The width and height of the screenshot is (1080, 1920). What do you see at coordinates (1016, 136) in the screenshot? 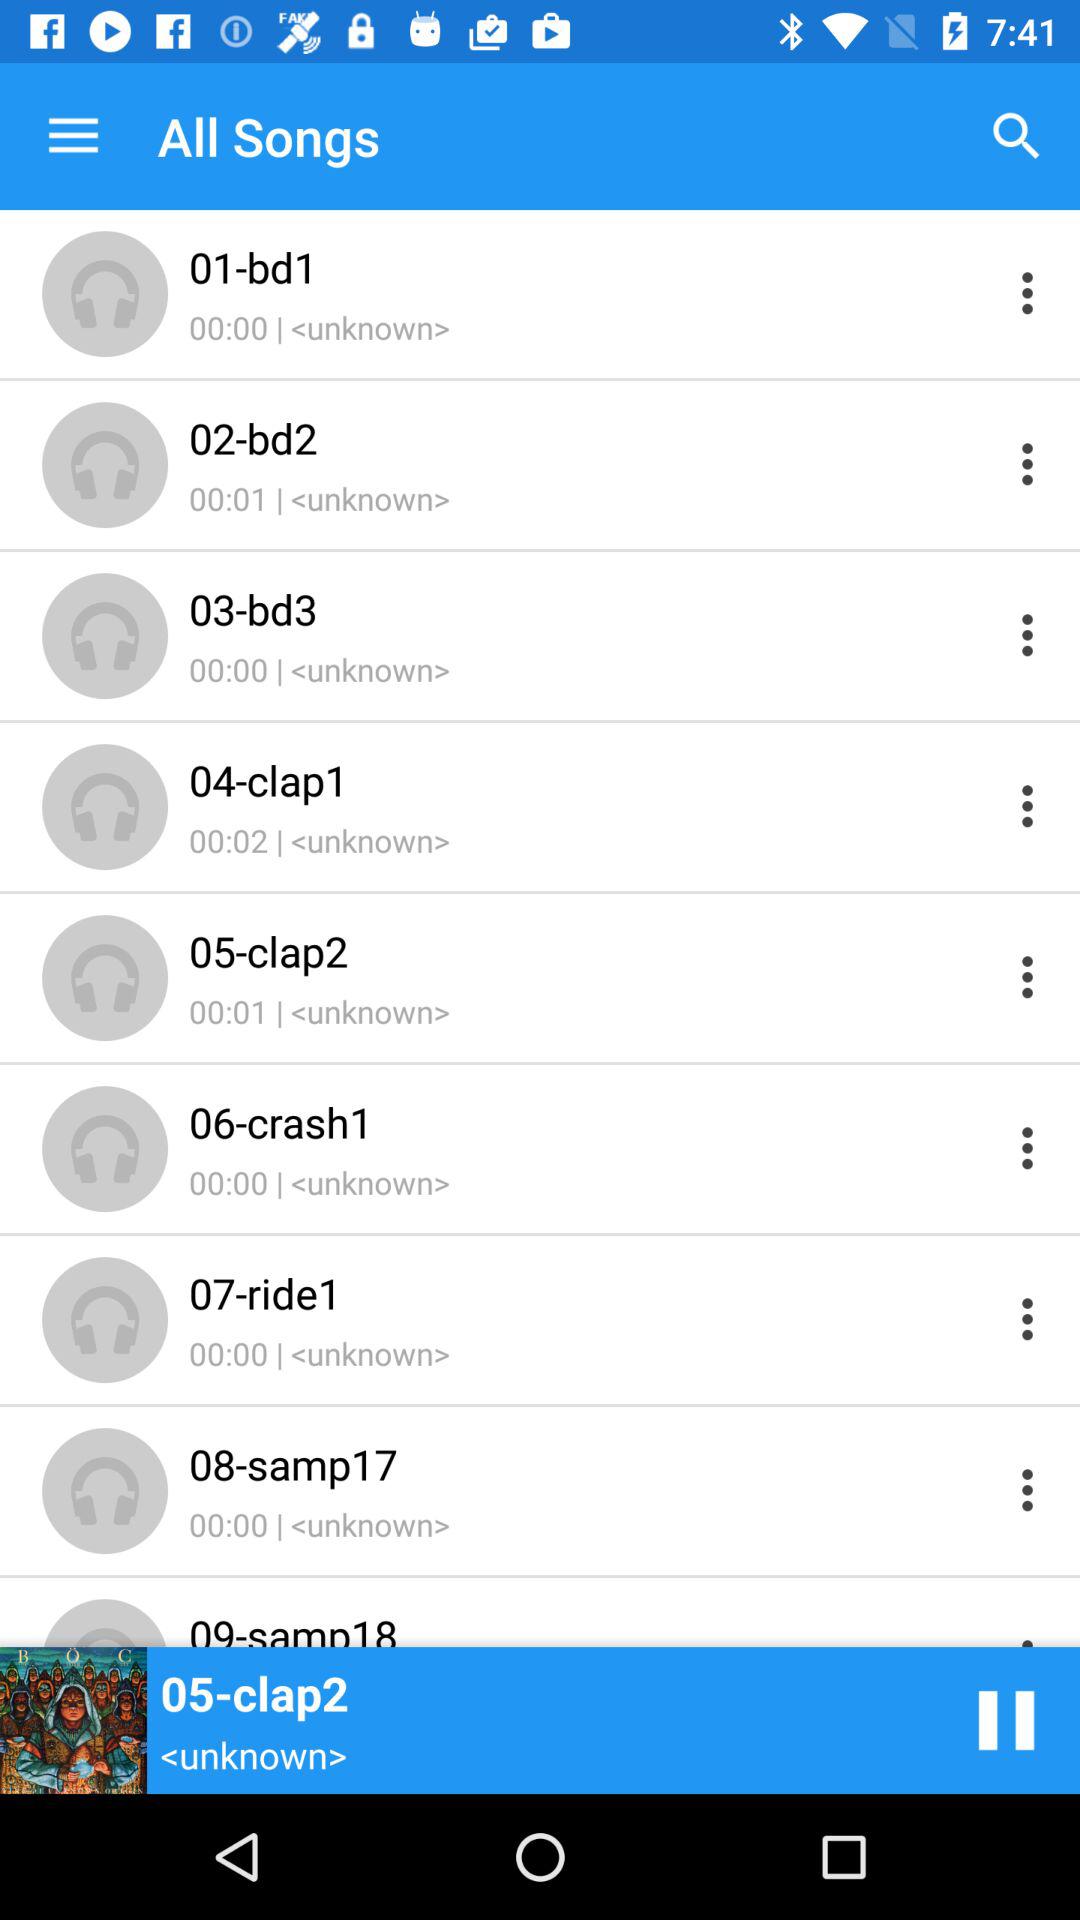
I see `select item above the 01-bd1` at bounding box center [1016, 136].